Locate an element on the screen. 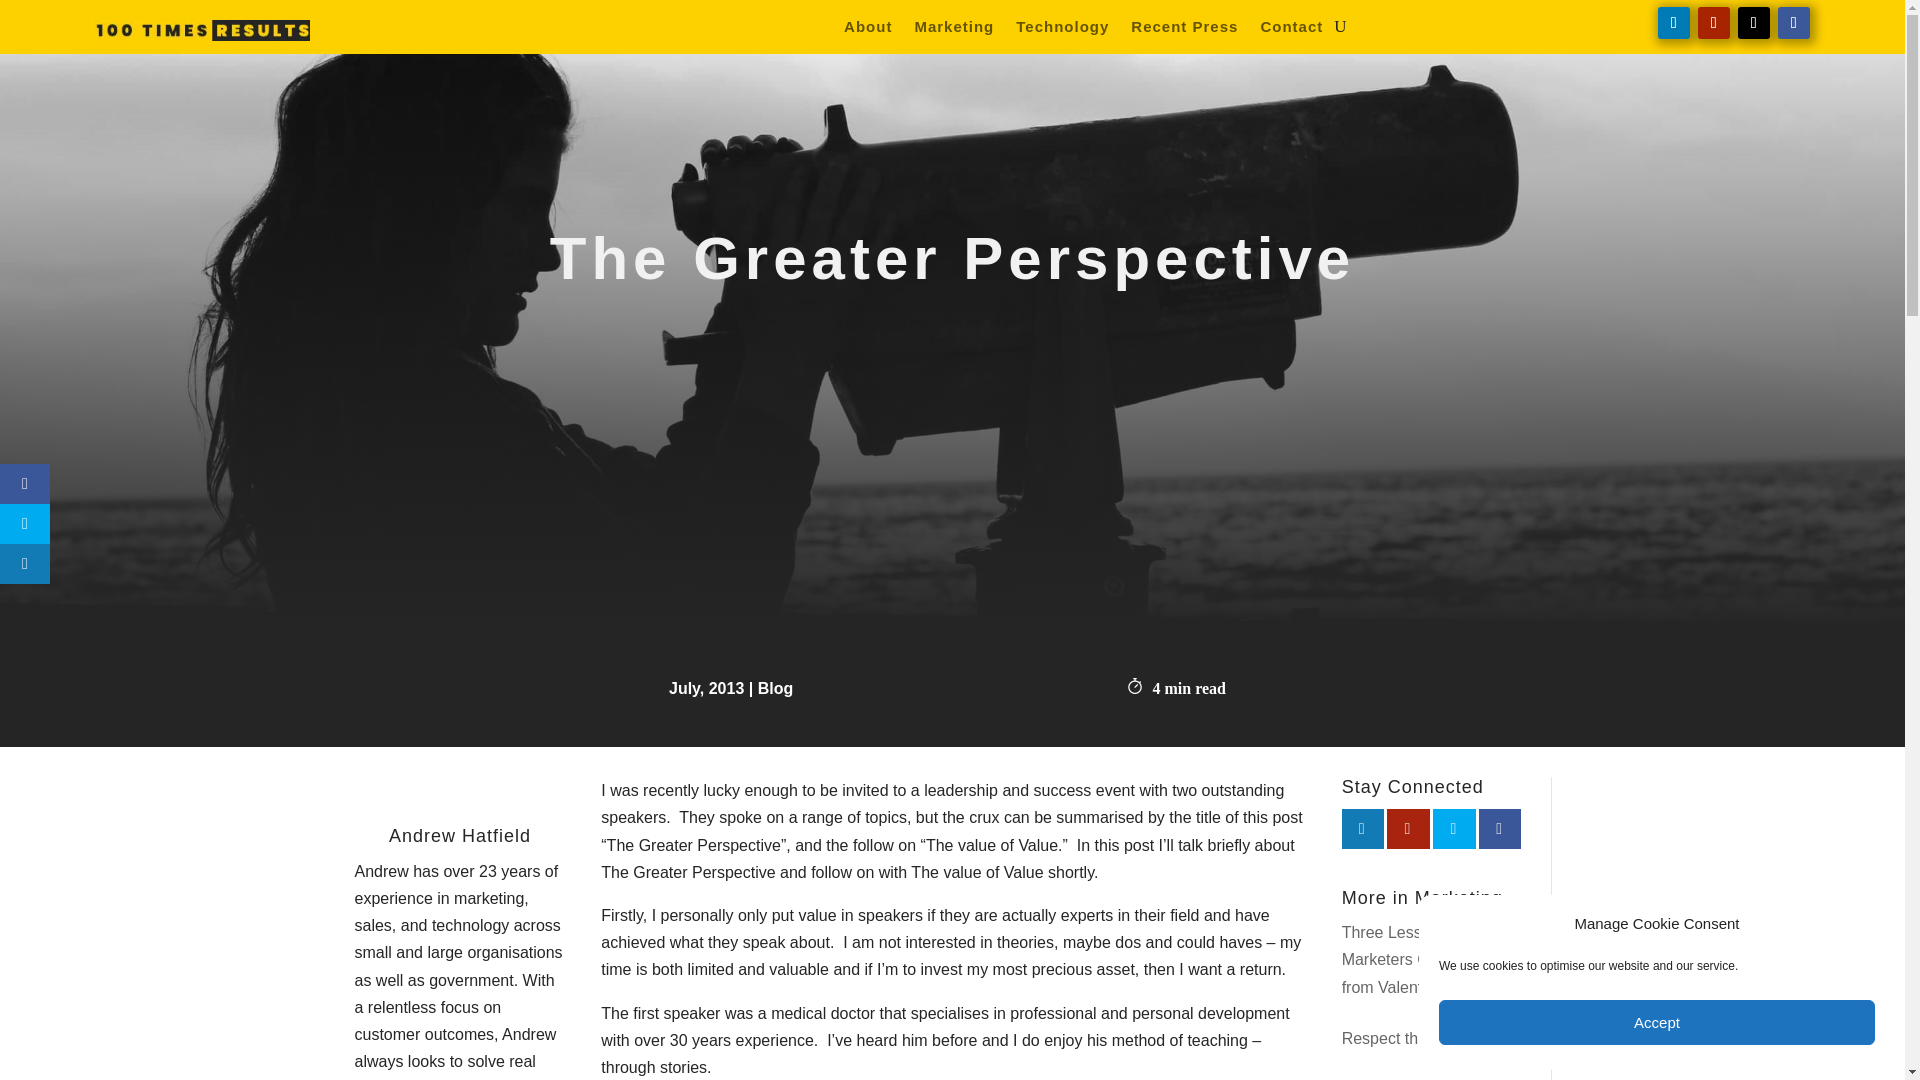 Image resolution: width=1920 pixels, height=1080 pixels. Follow on LinkedIn is located at coordinates (1674, 22).